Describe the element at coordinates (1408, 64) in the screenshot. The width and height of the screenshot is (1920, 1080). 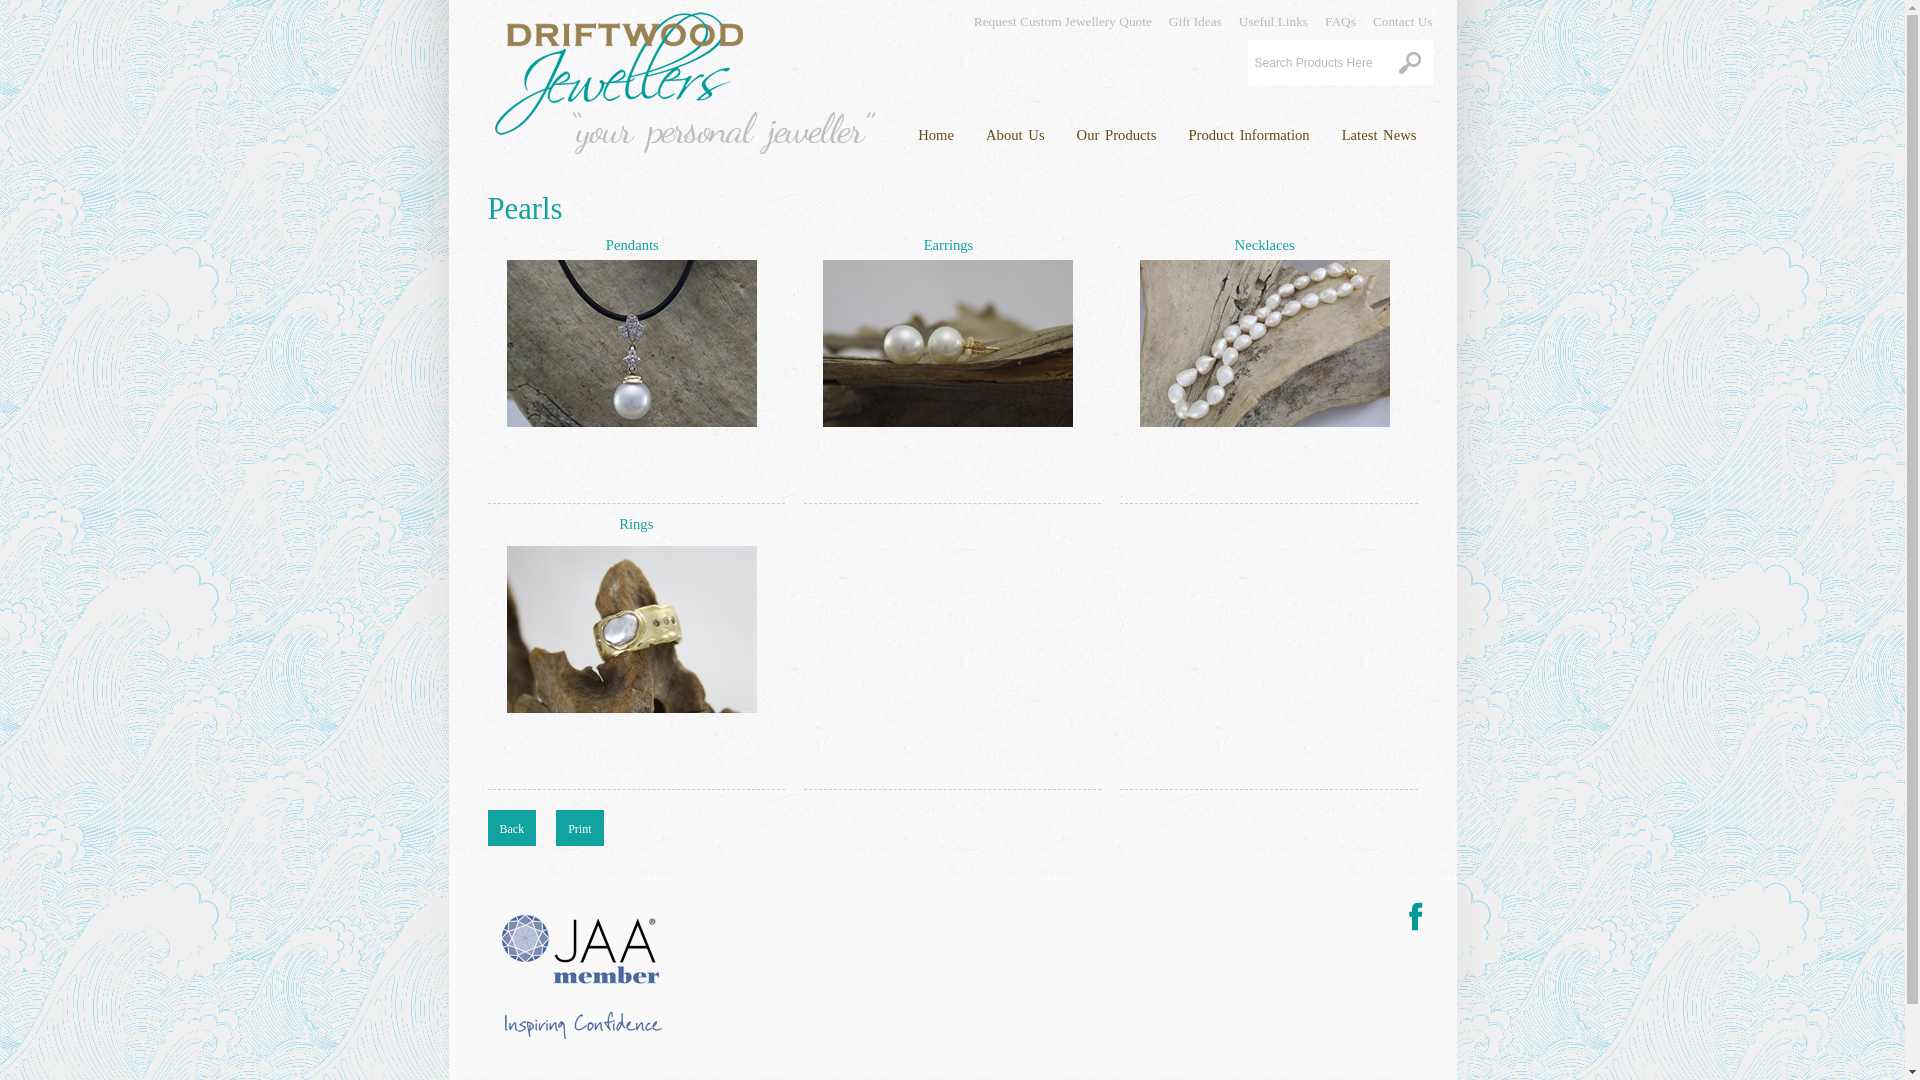
I see `Search` at that location.